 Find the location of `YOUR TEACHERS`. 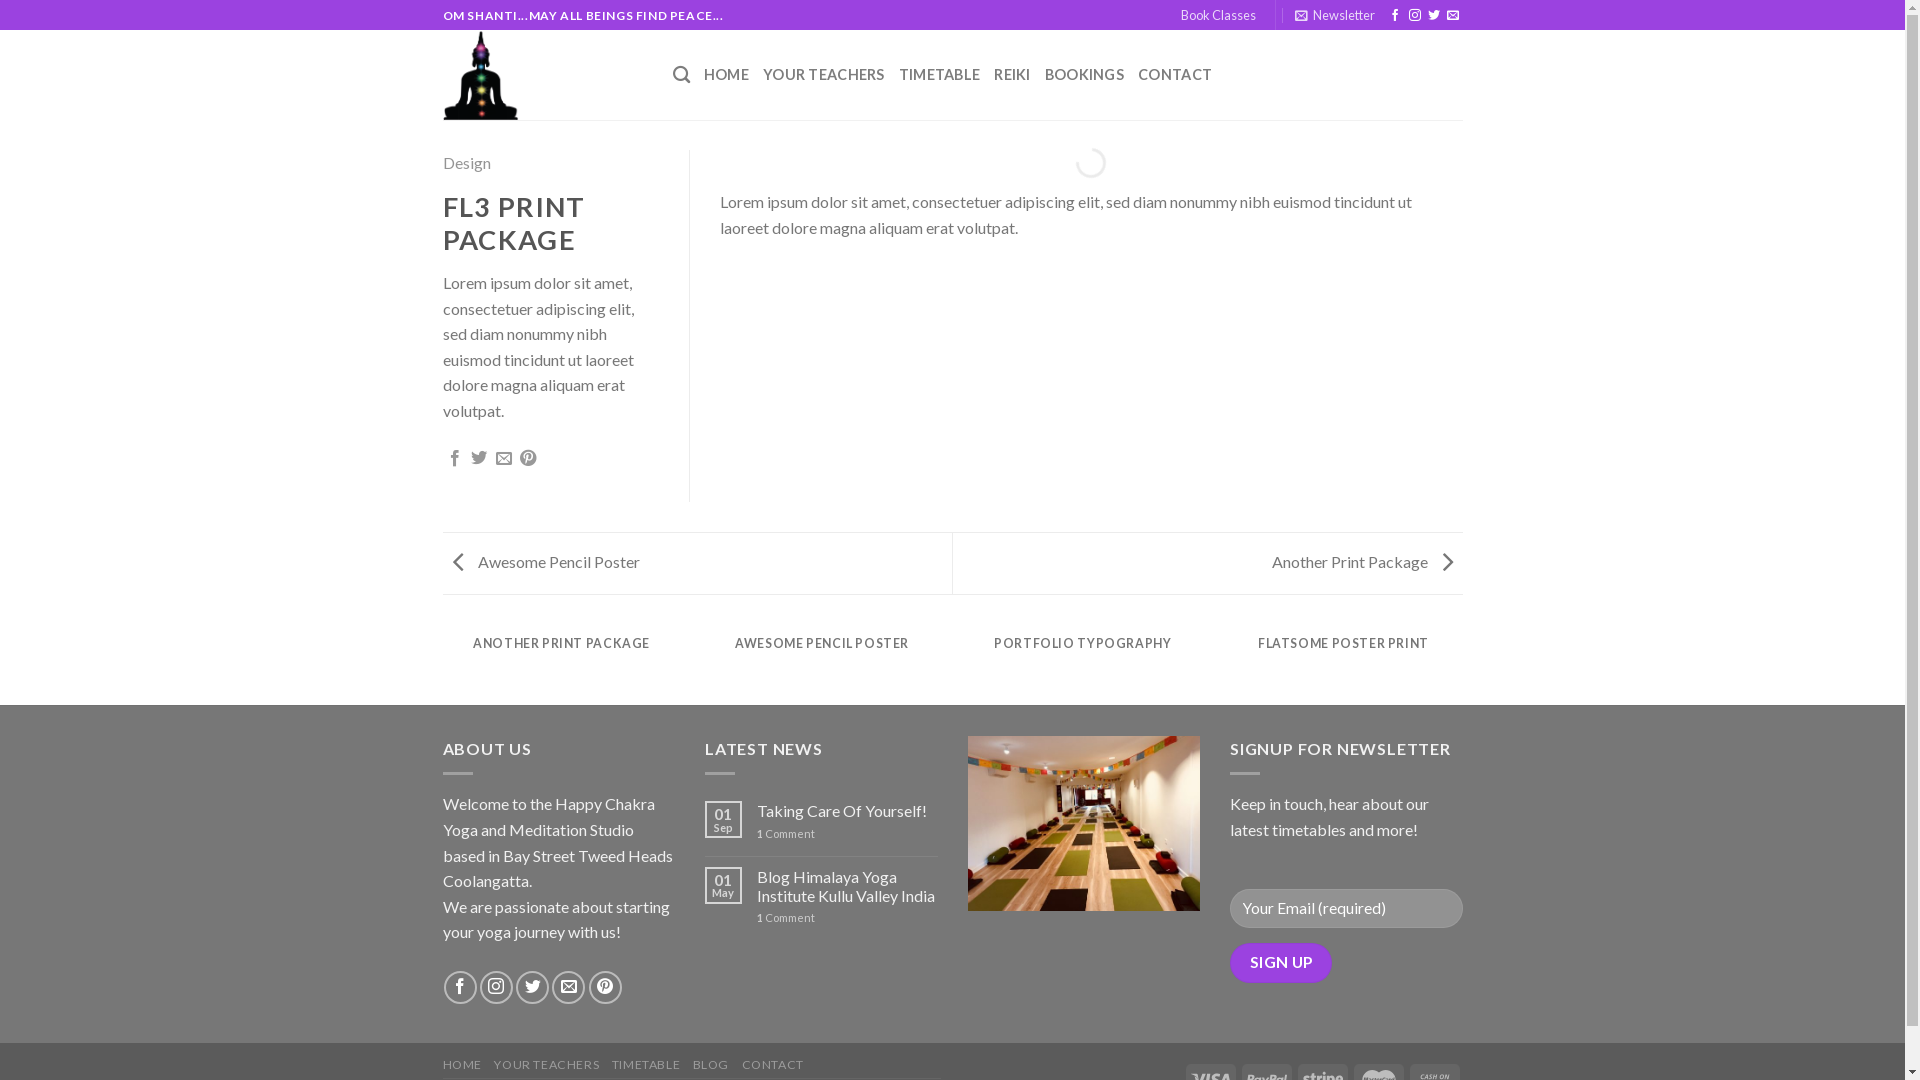

YOUR TEACHERS is located at coordinates (824, 75).